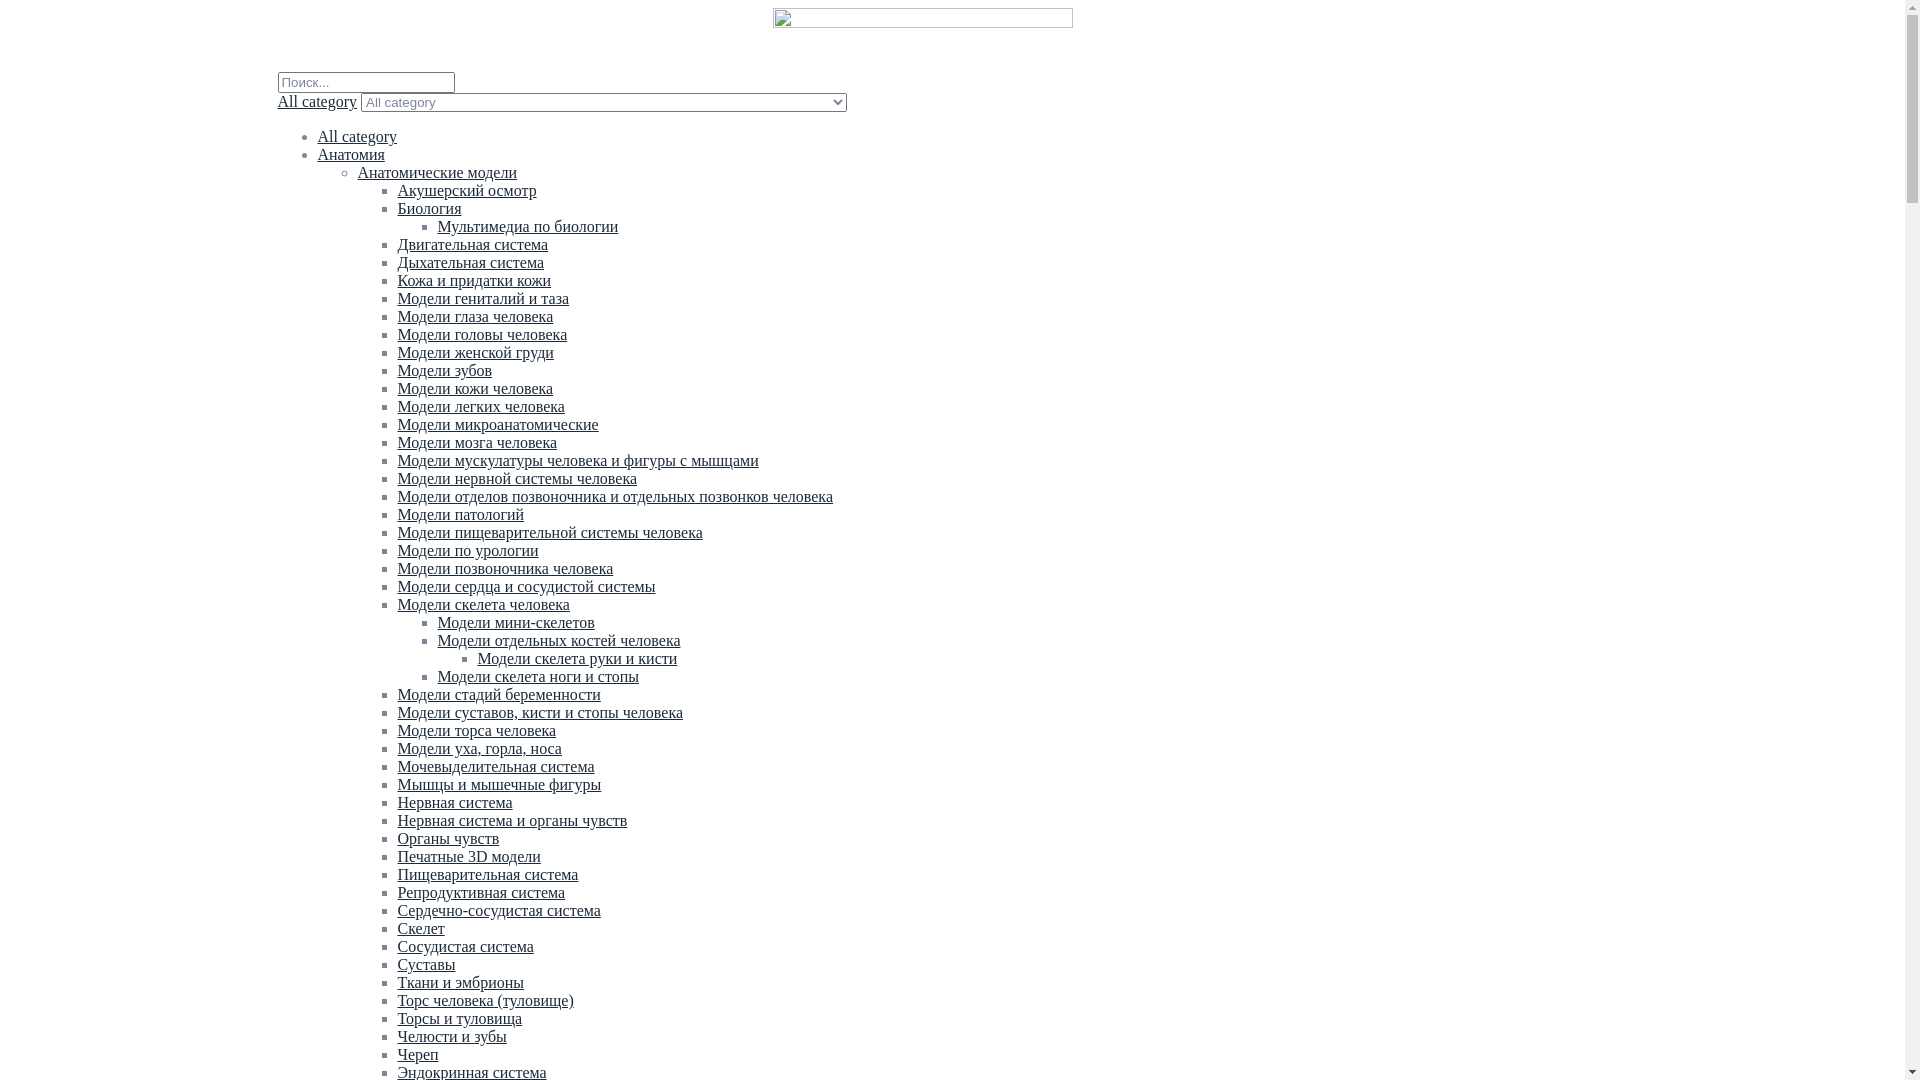 This screenshot has height=1080, width=1920. I want to click on Search, so click(366, 82).